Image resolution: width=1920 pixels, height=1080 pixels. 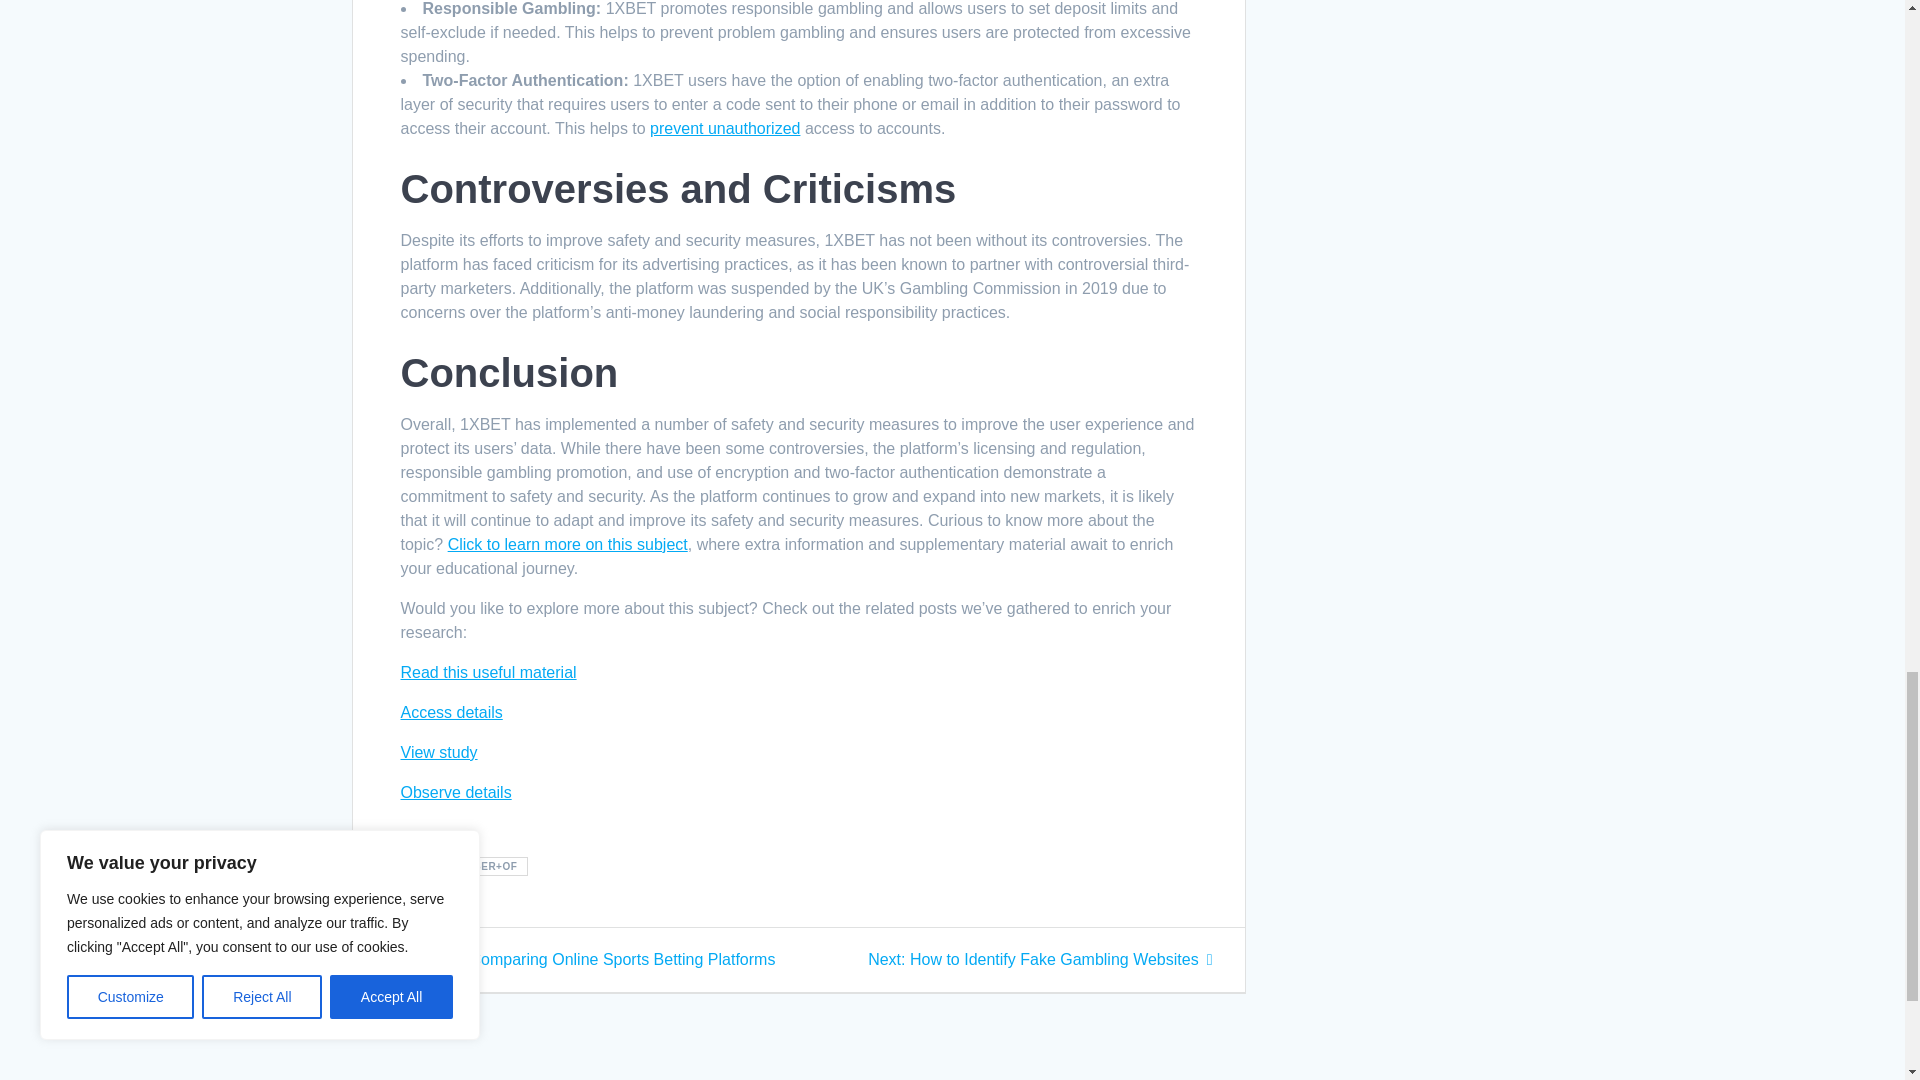 What do you see at coordinates (454, 792) in the screenshot?
I see `prevent unauthorized` at bounding box center [454, 792].